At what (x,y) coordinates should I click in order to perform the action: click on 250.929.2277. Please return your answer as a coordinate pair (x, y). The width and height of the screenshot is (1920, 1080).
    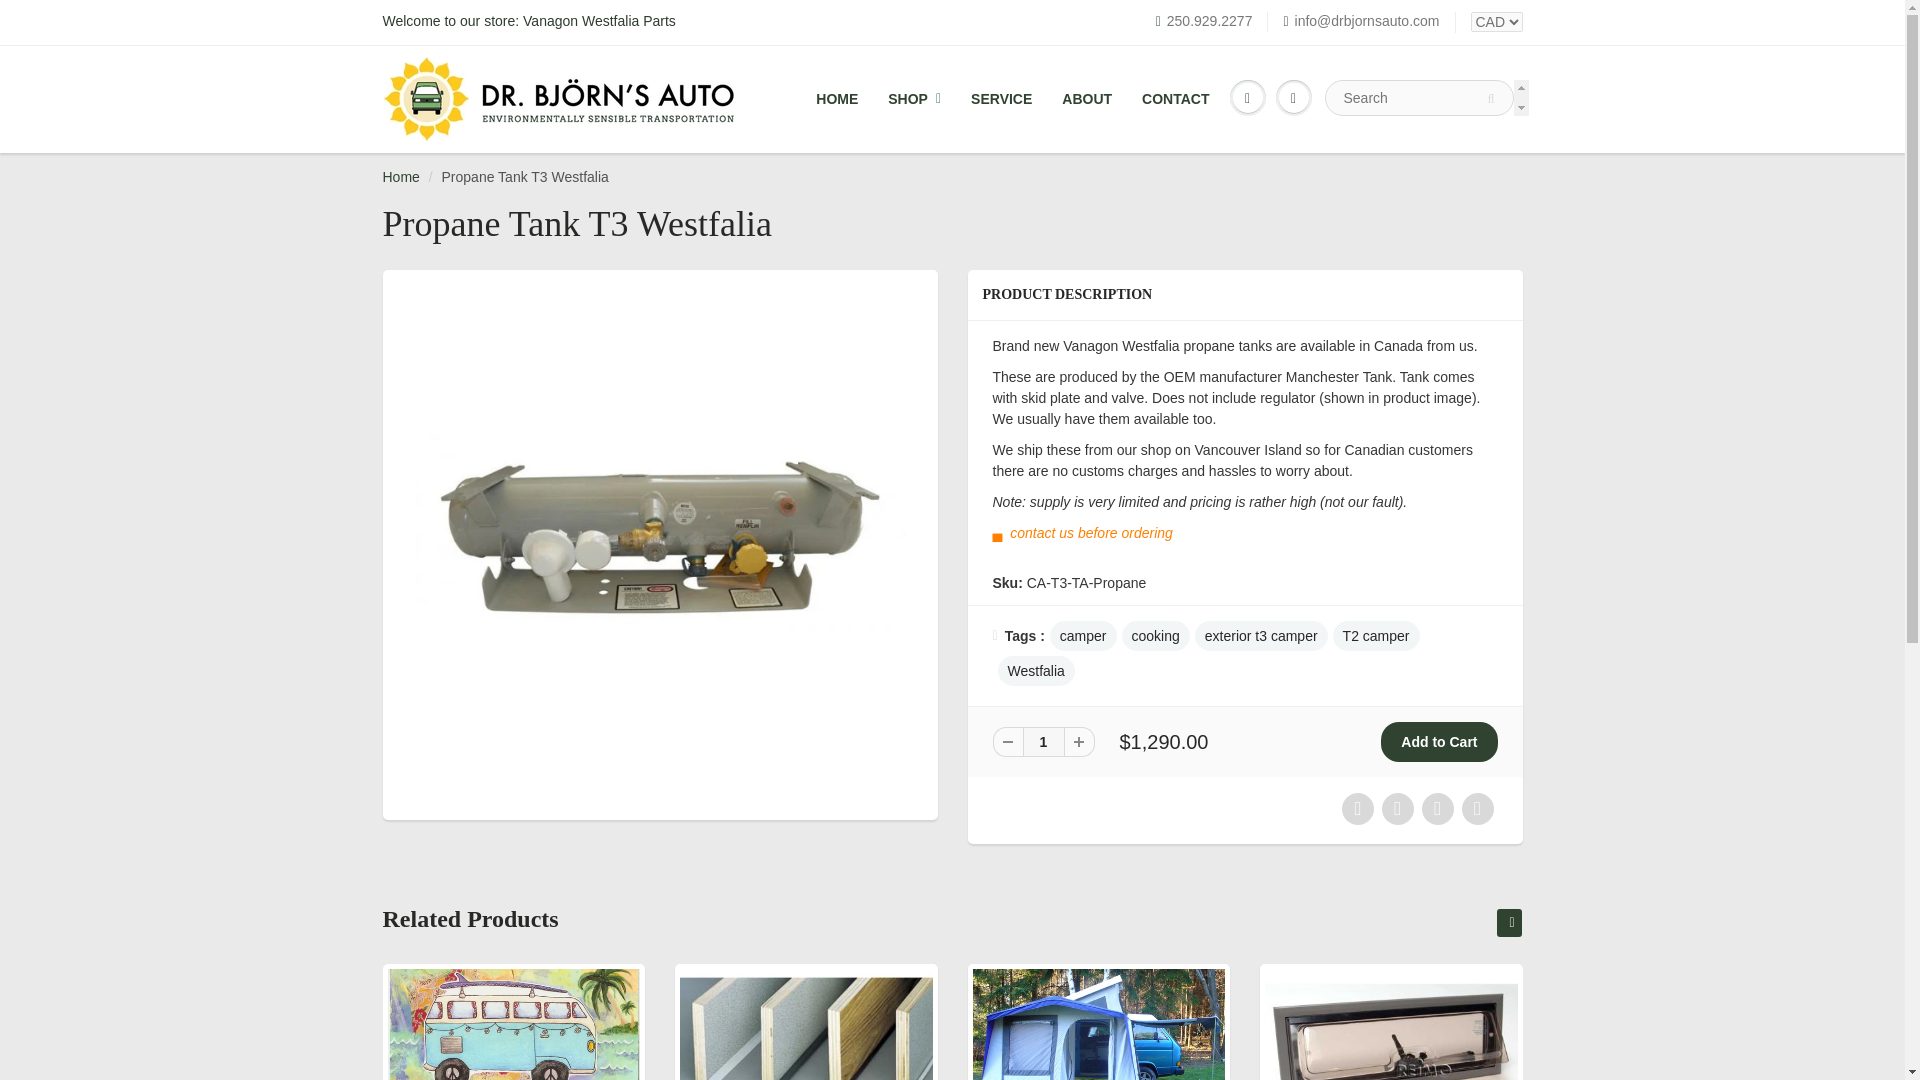
    Looking at the image, I should click on (1204, 22).